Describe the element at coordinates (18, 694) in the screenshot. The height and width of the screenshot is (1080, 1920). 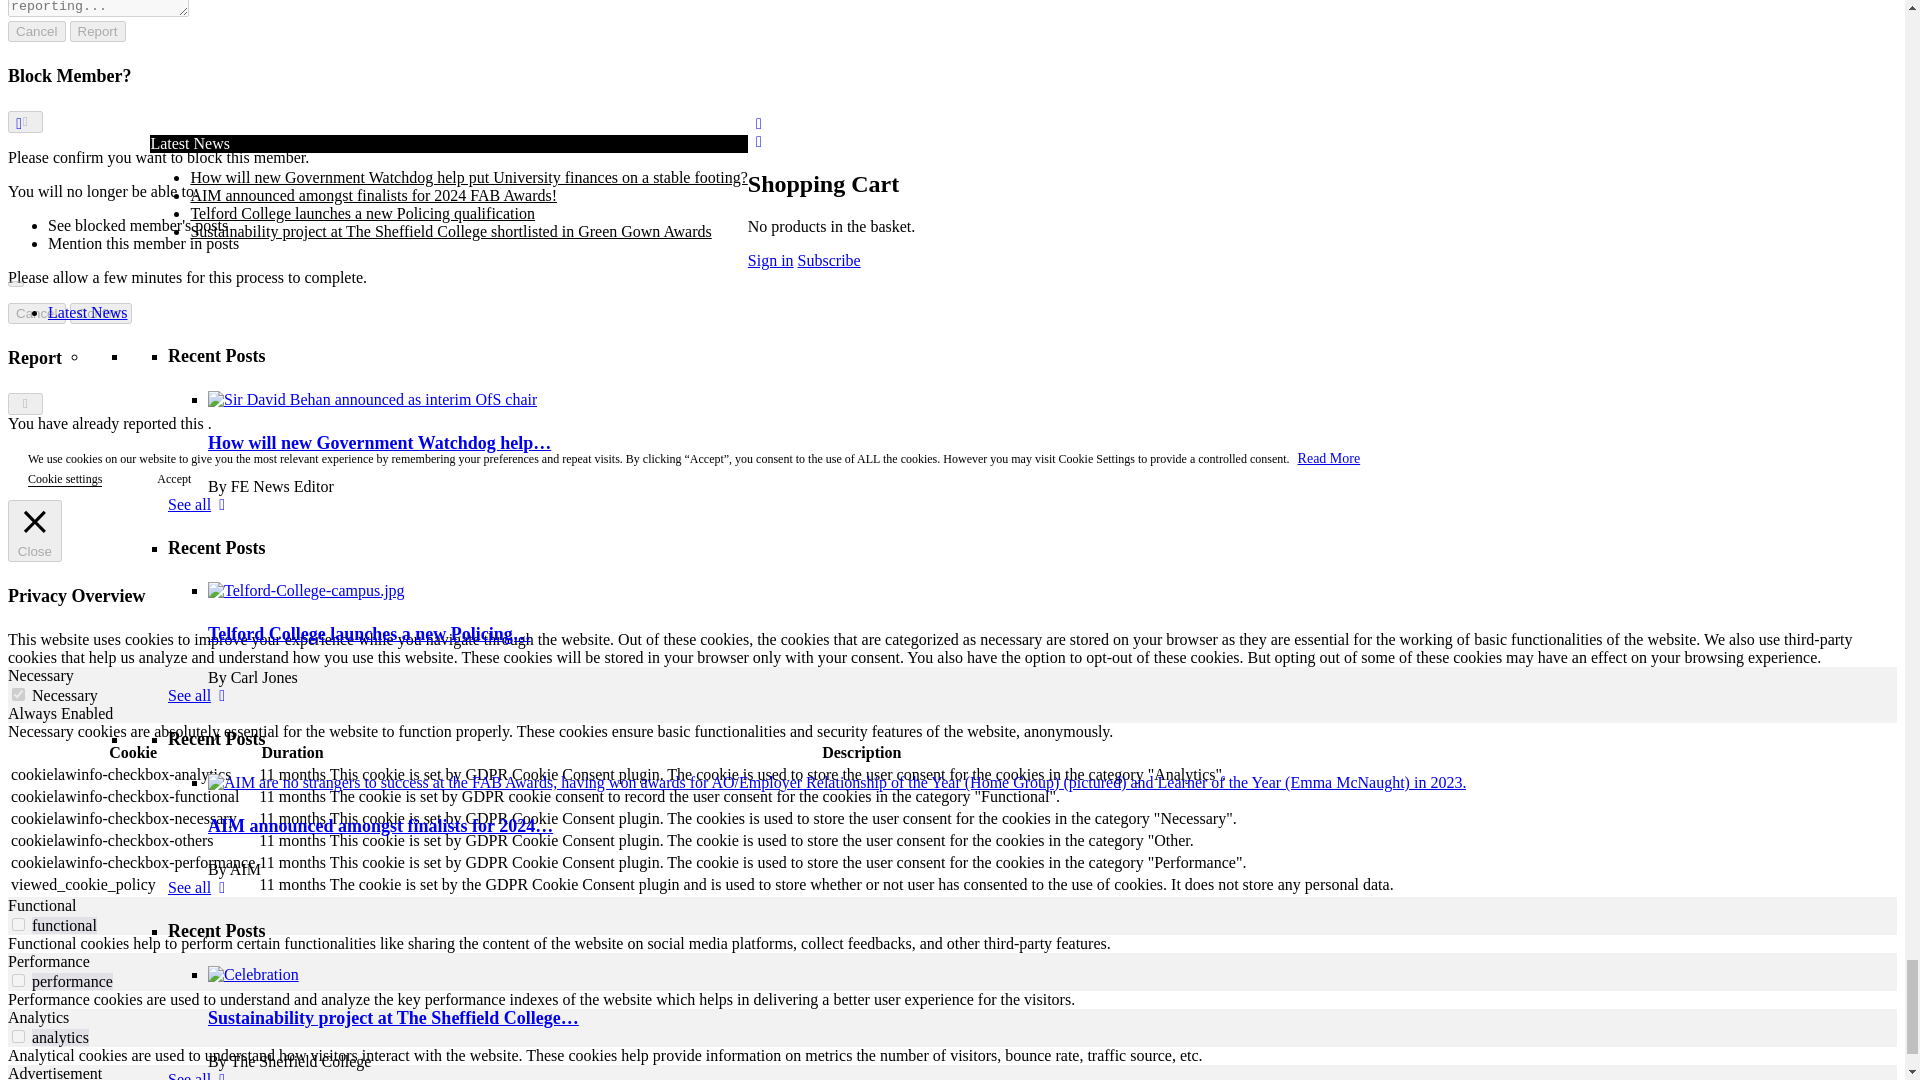
I see `on` at that location.